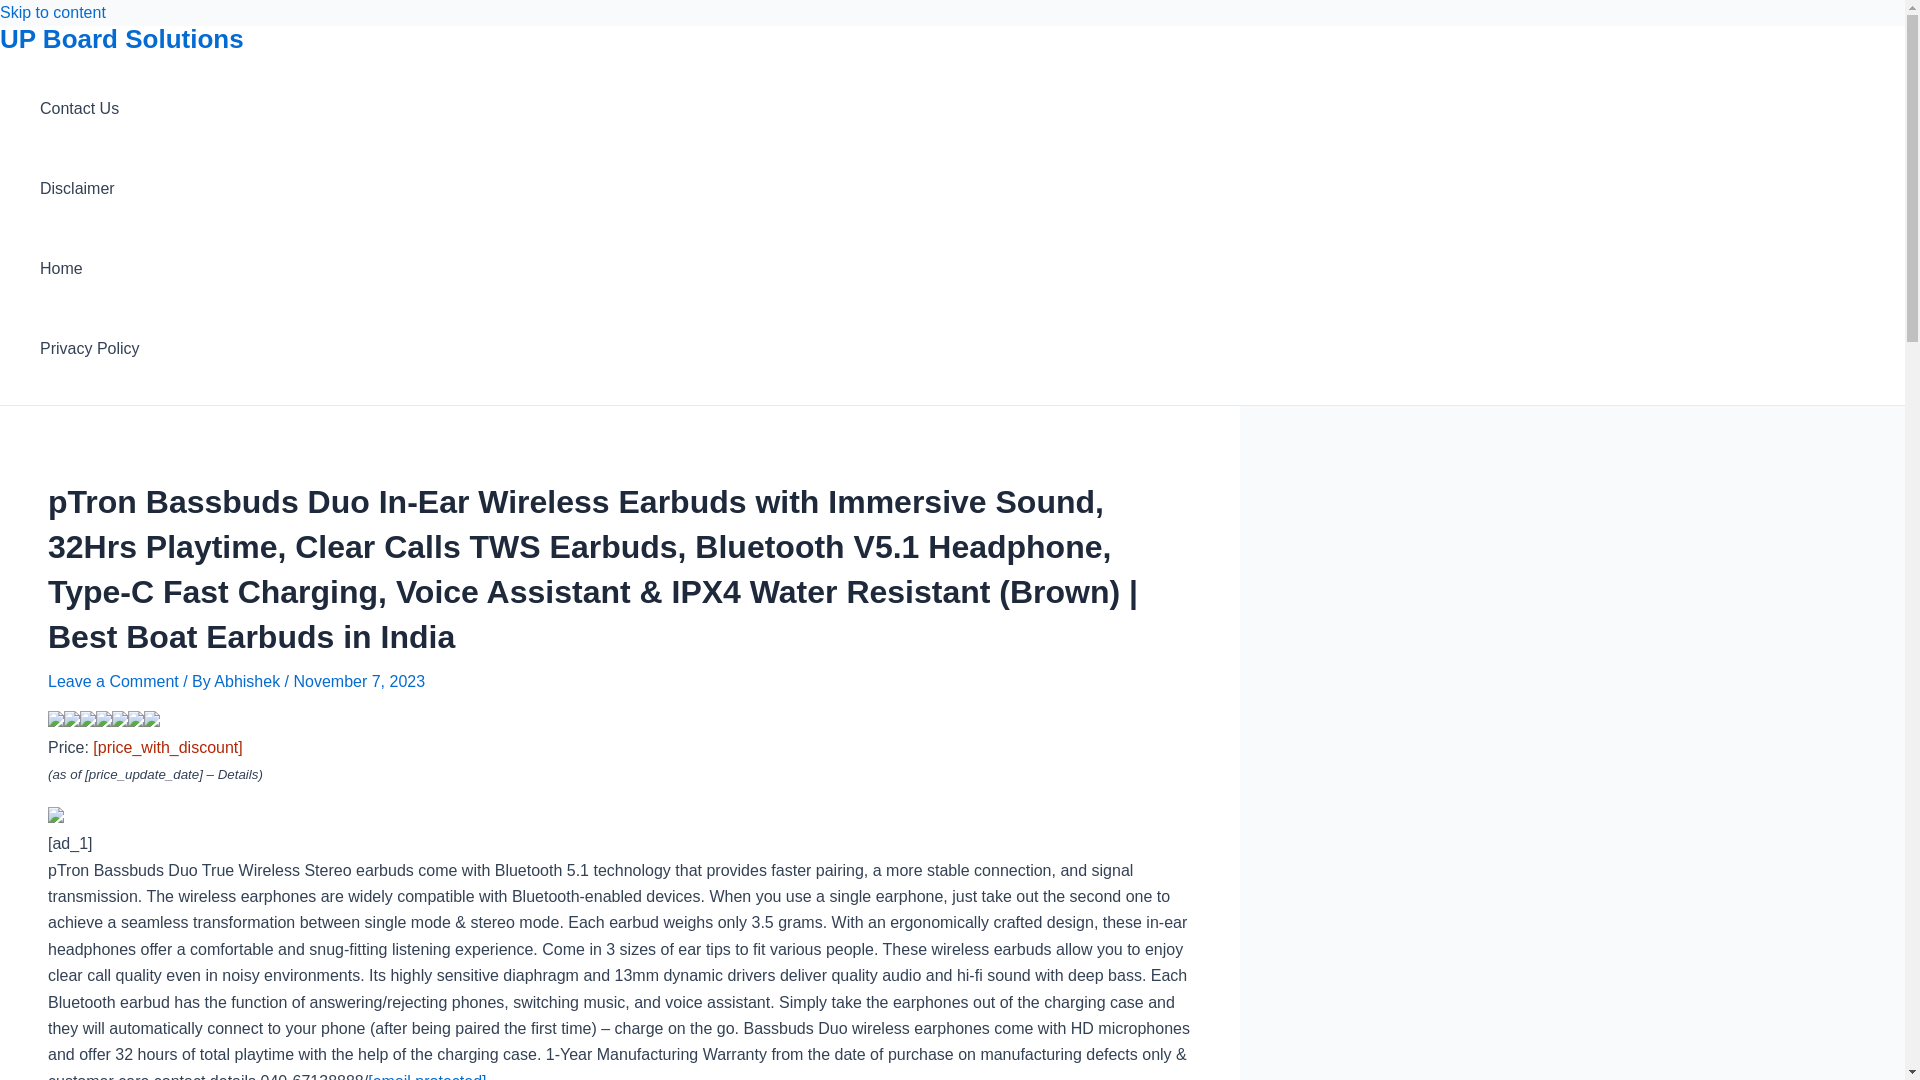 The height and width of the screenshot is (1080, 1920). I want to click on Leave a Comment, so click(113, 681).